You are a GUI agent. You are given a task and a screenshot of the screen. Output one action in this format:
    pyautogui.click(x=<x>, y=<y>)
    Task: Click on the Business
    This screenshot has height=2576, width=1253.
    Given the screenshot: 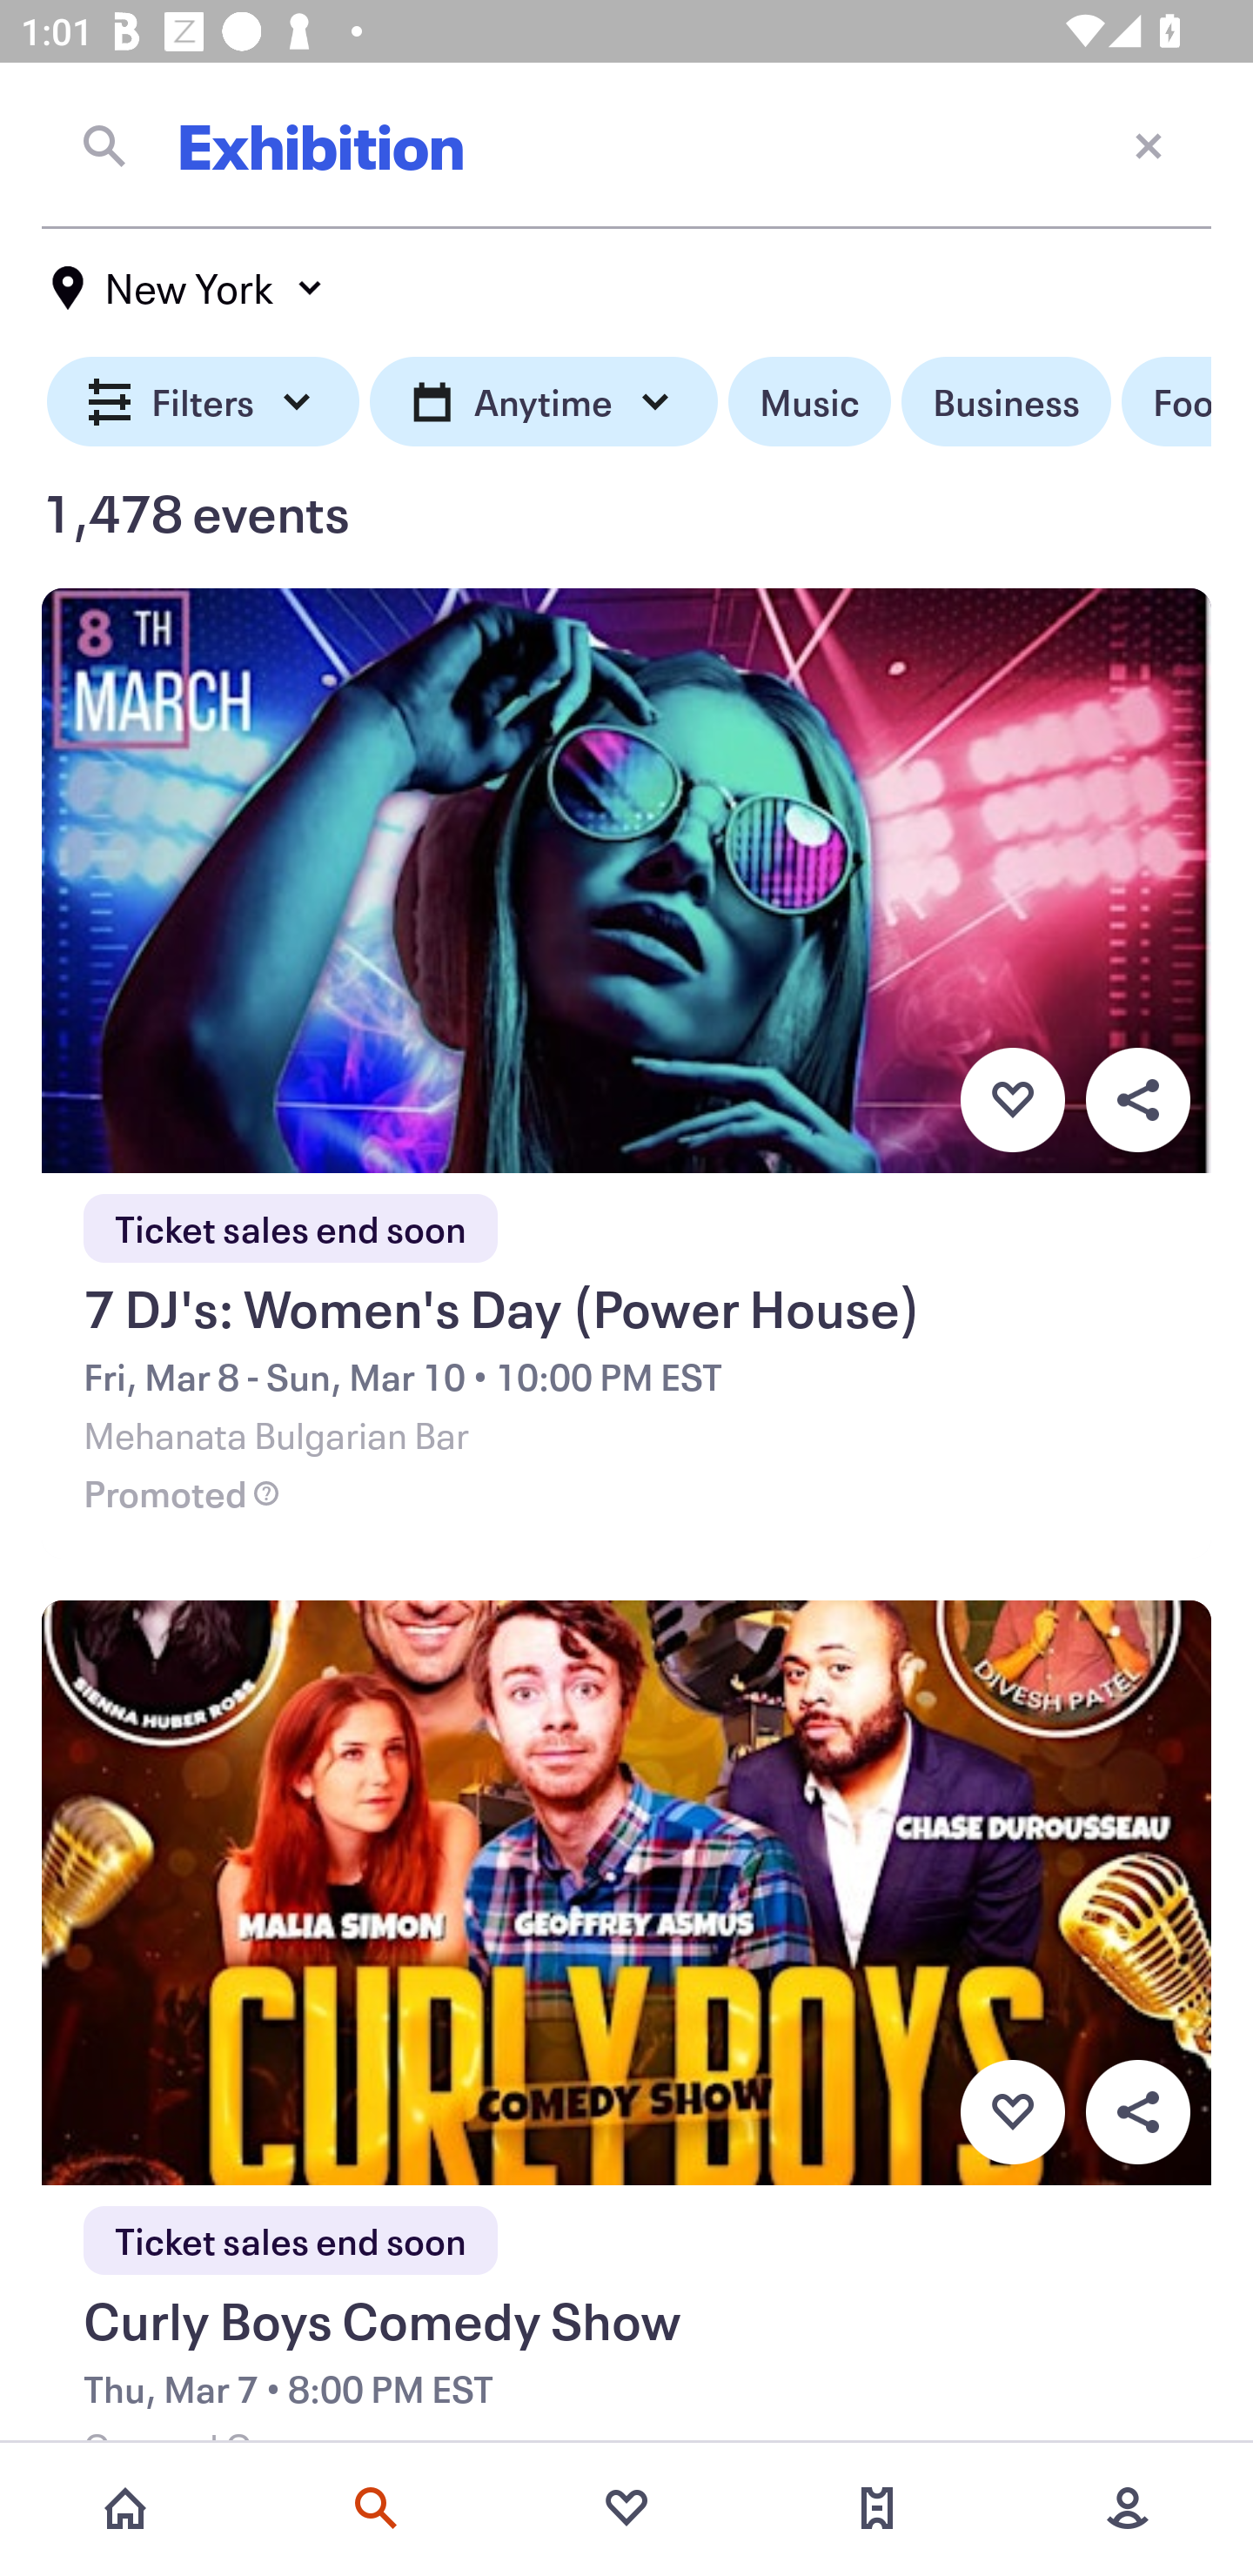 What is the action you would take?
    pyautogui.click(x=1006, y=402)
    